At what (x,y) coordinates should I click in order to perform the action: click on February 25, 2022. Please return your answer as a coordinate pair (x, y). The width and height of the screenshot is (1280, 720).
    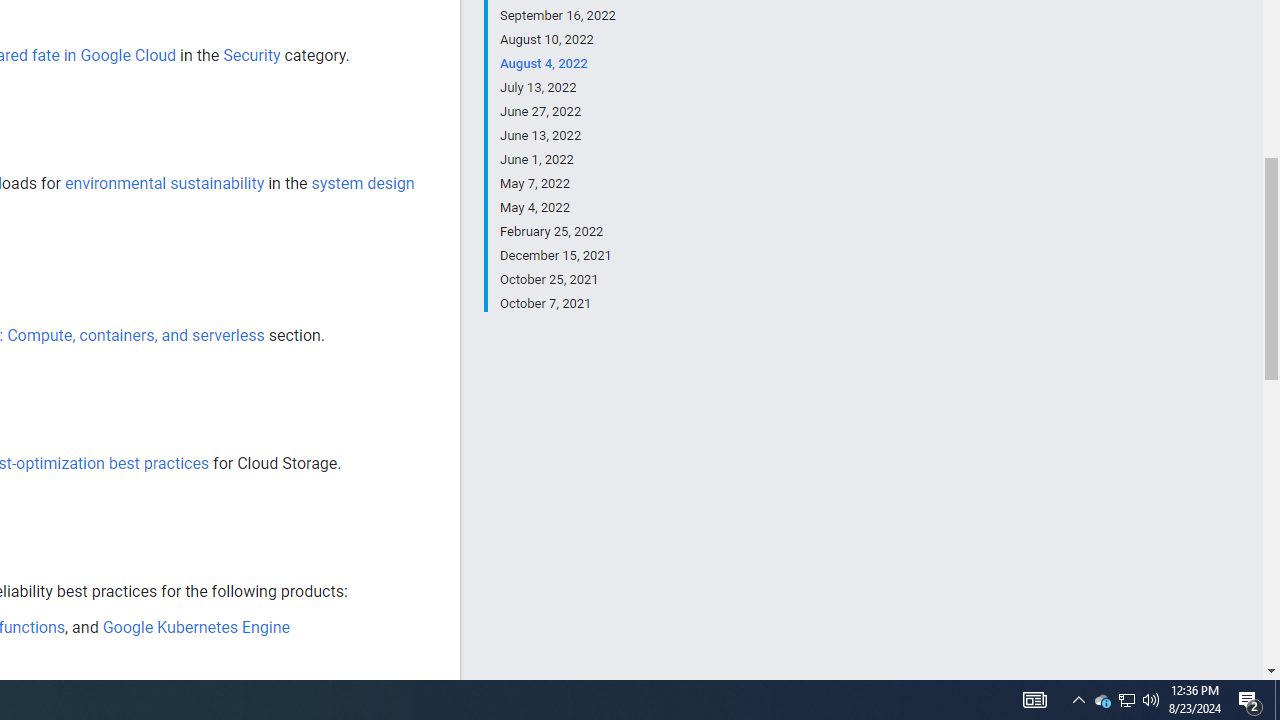
    Looking at the image, I should click on (557, 232).